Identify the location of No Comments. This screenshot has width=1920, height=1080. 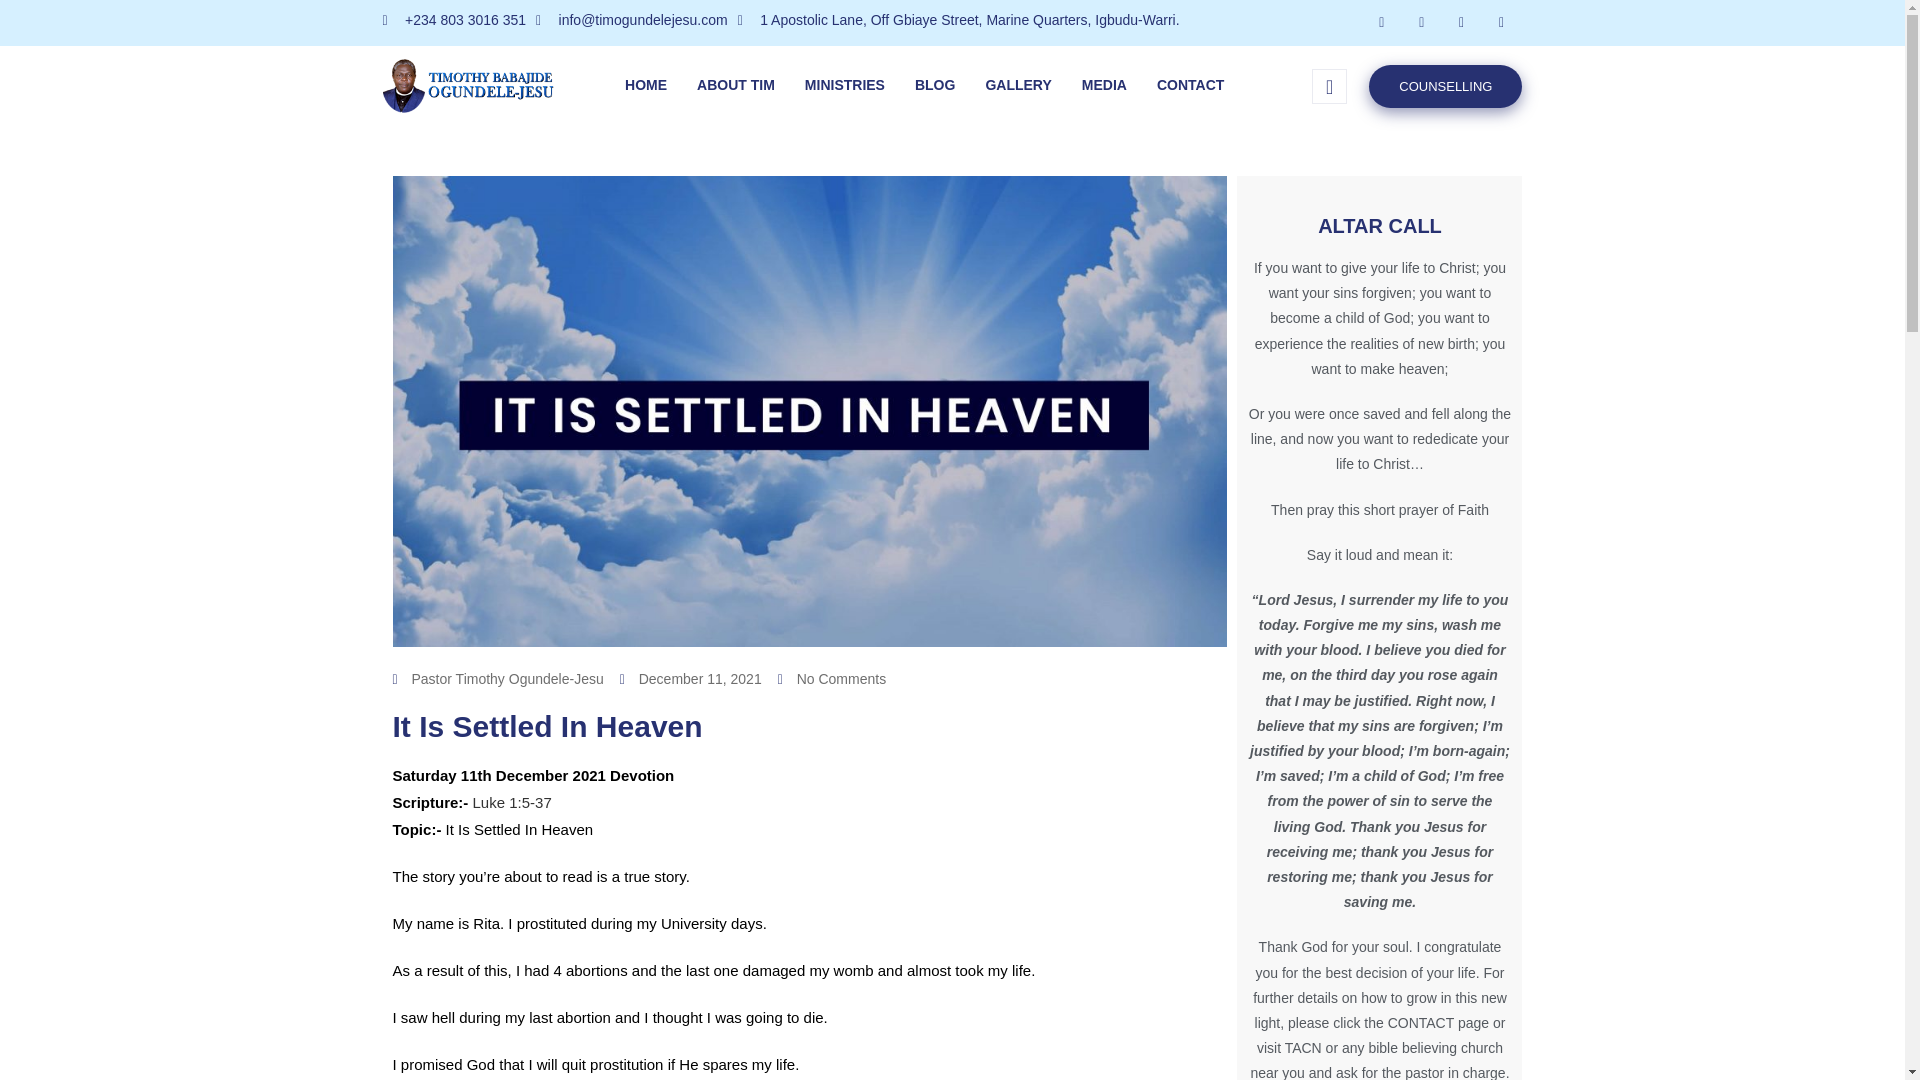
(831, 680).